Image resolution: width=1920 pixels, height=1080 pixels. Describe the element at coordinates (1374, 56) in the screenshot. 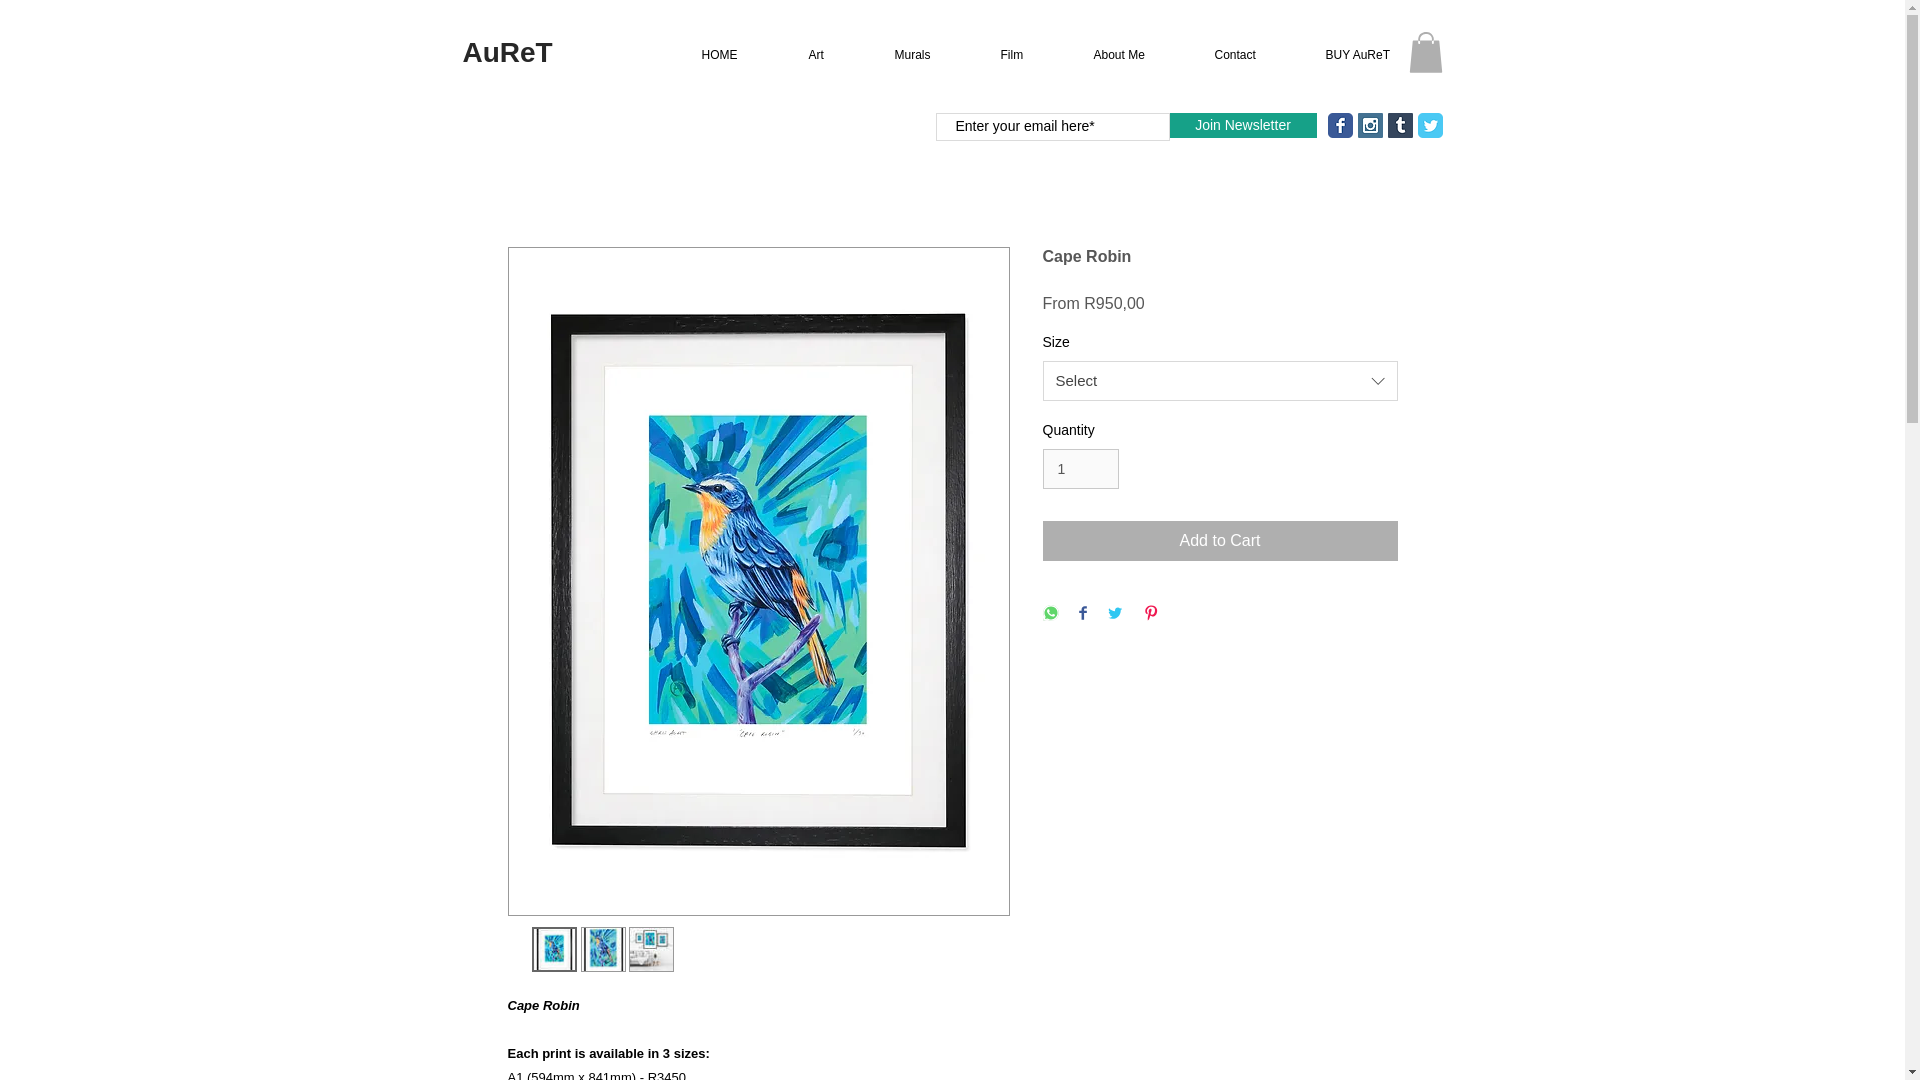

I see `BUY AuReT` at that location.